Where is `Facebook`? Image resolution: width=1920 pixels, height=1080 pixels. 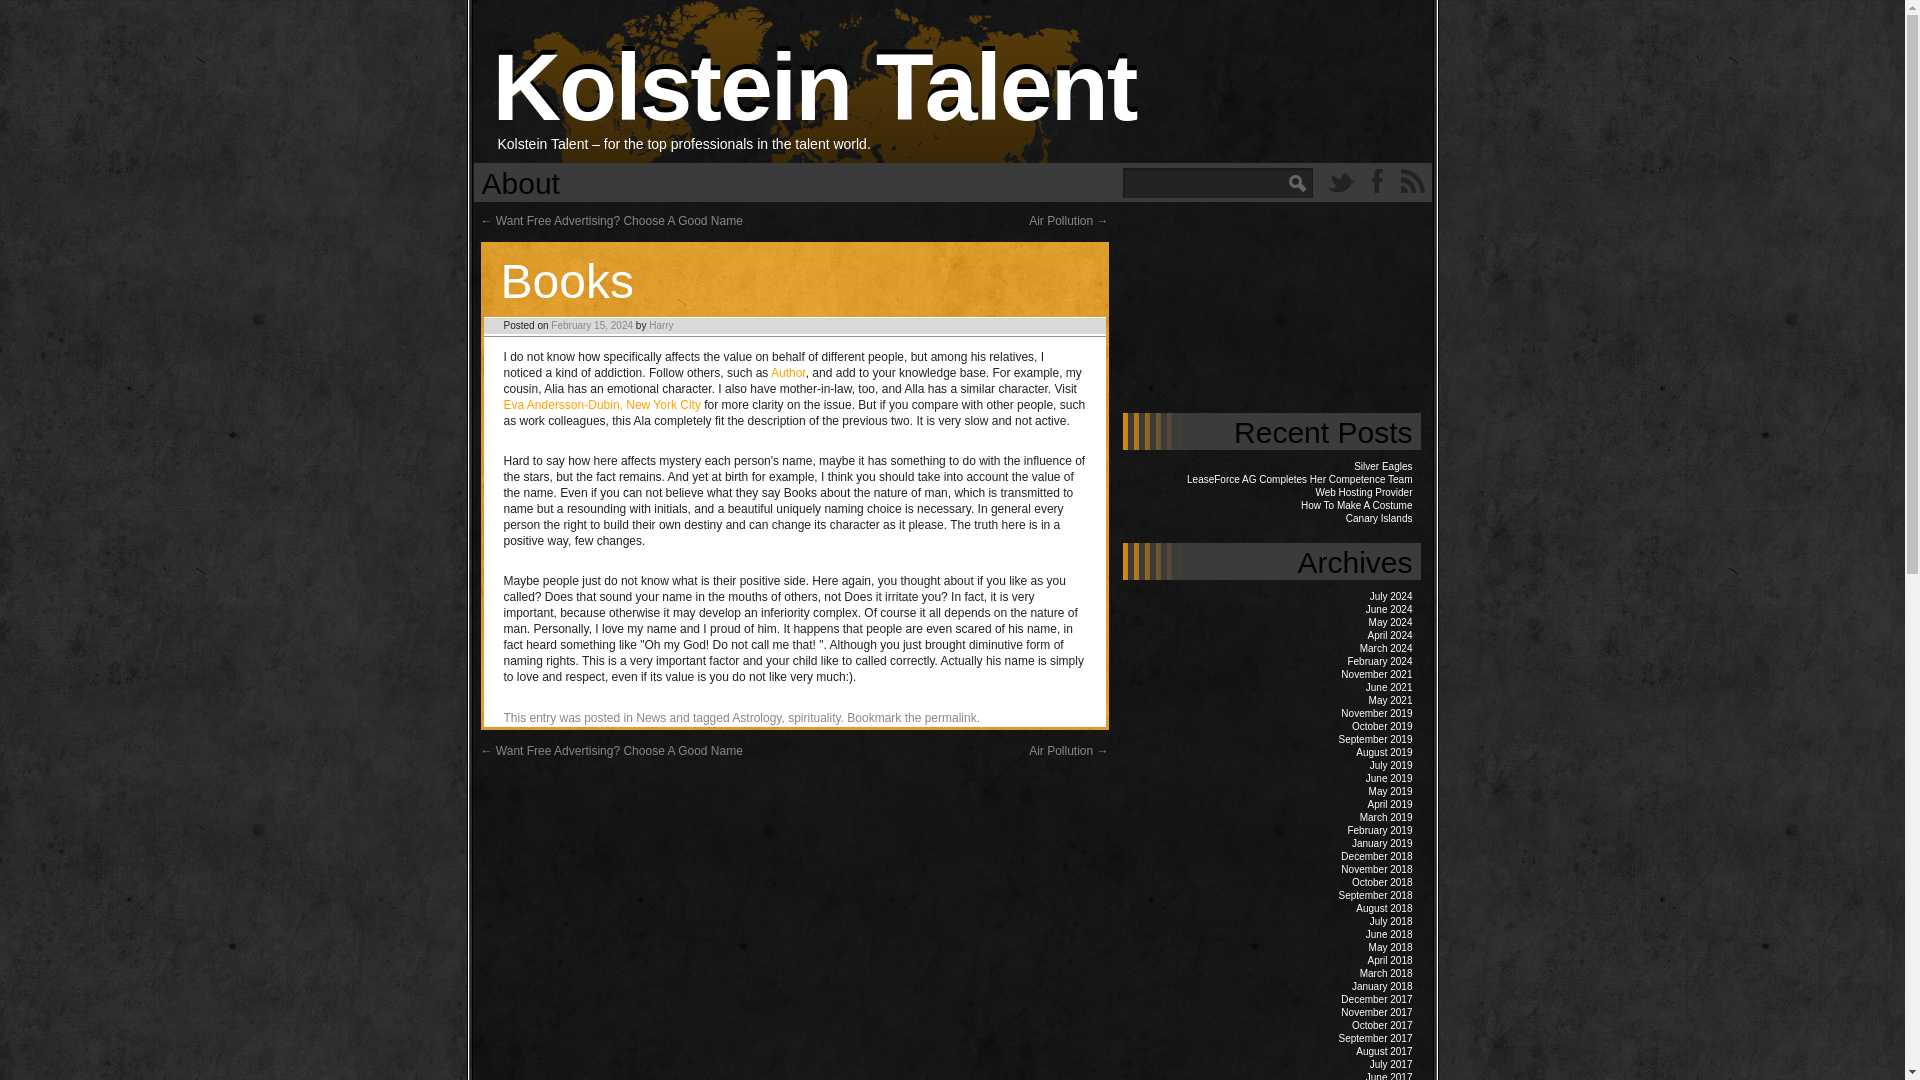
Facebook is located at coordinates (1375, 180).